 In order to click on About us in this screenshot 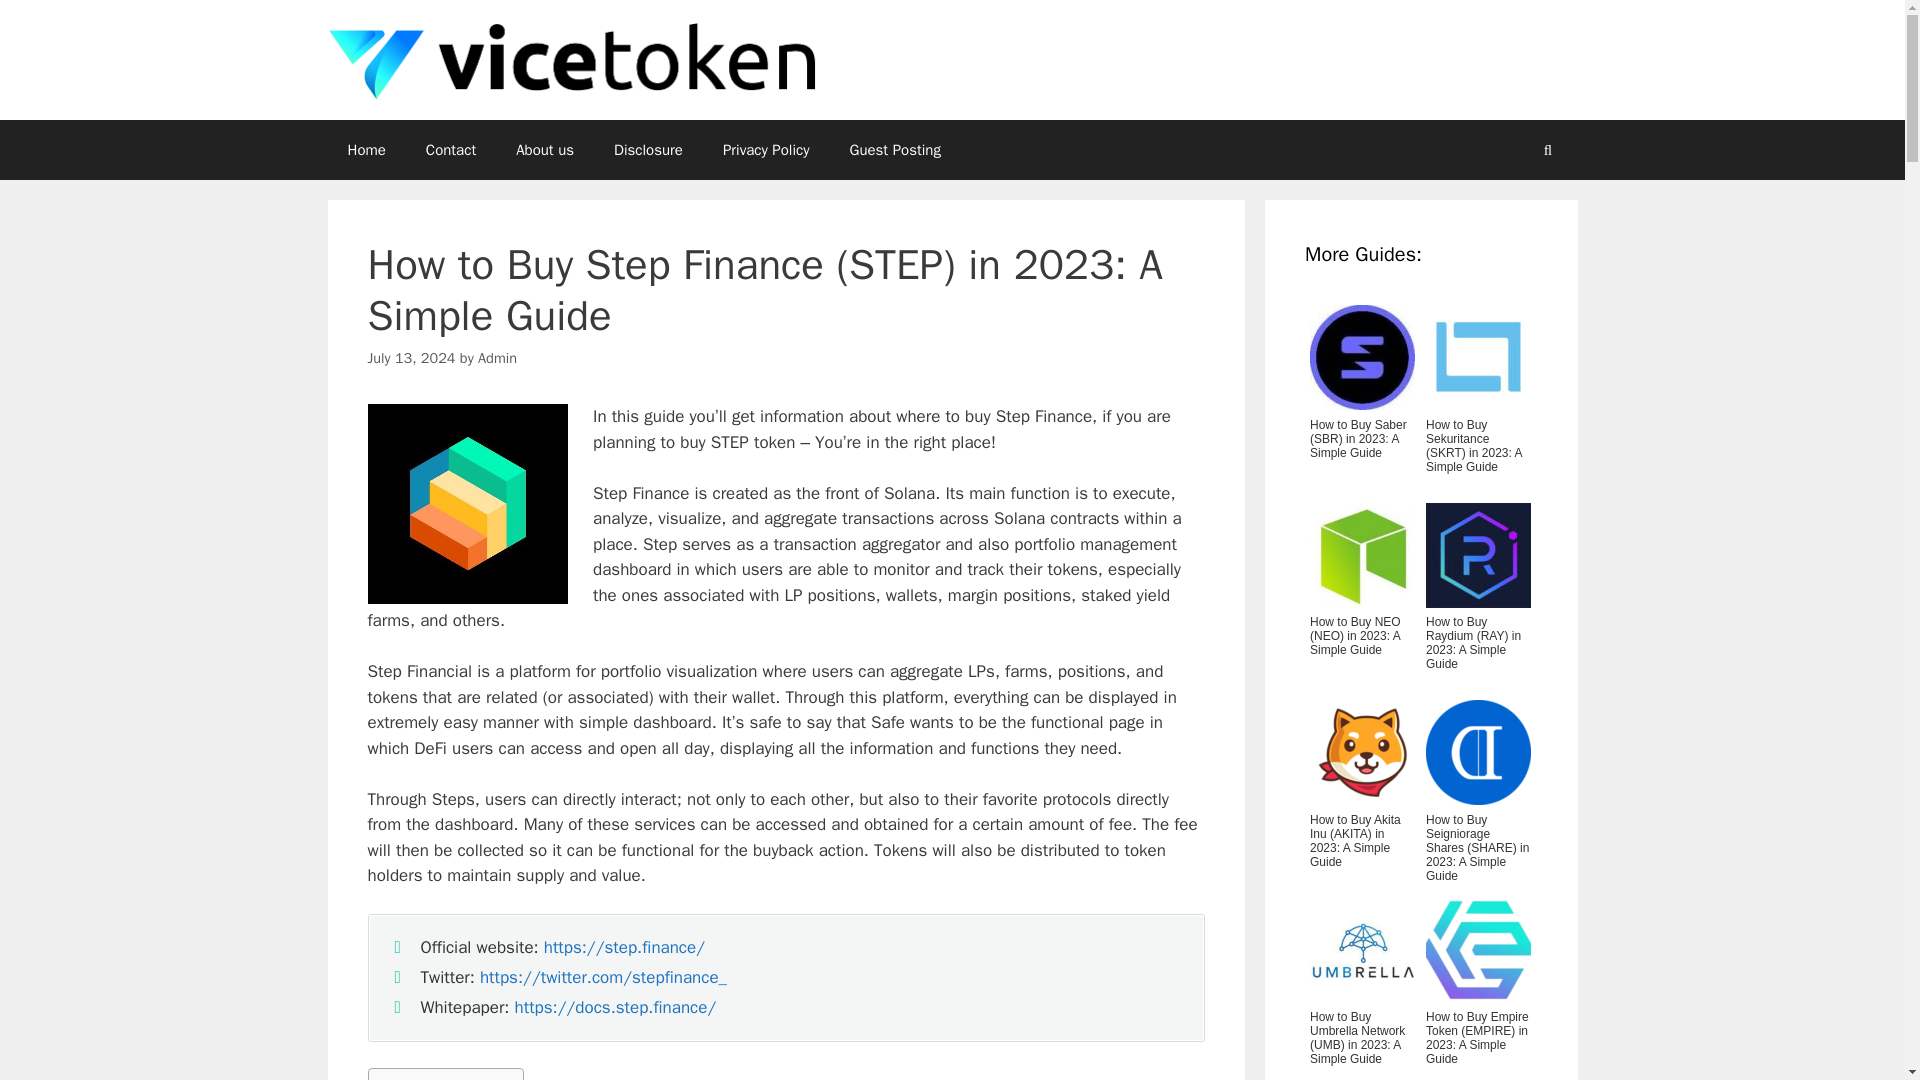, I will do `click(544, 150)`.